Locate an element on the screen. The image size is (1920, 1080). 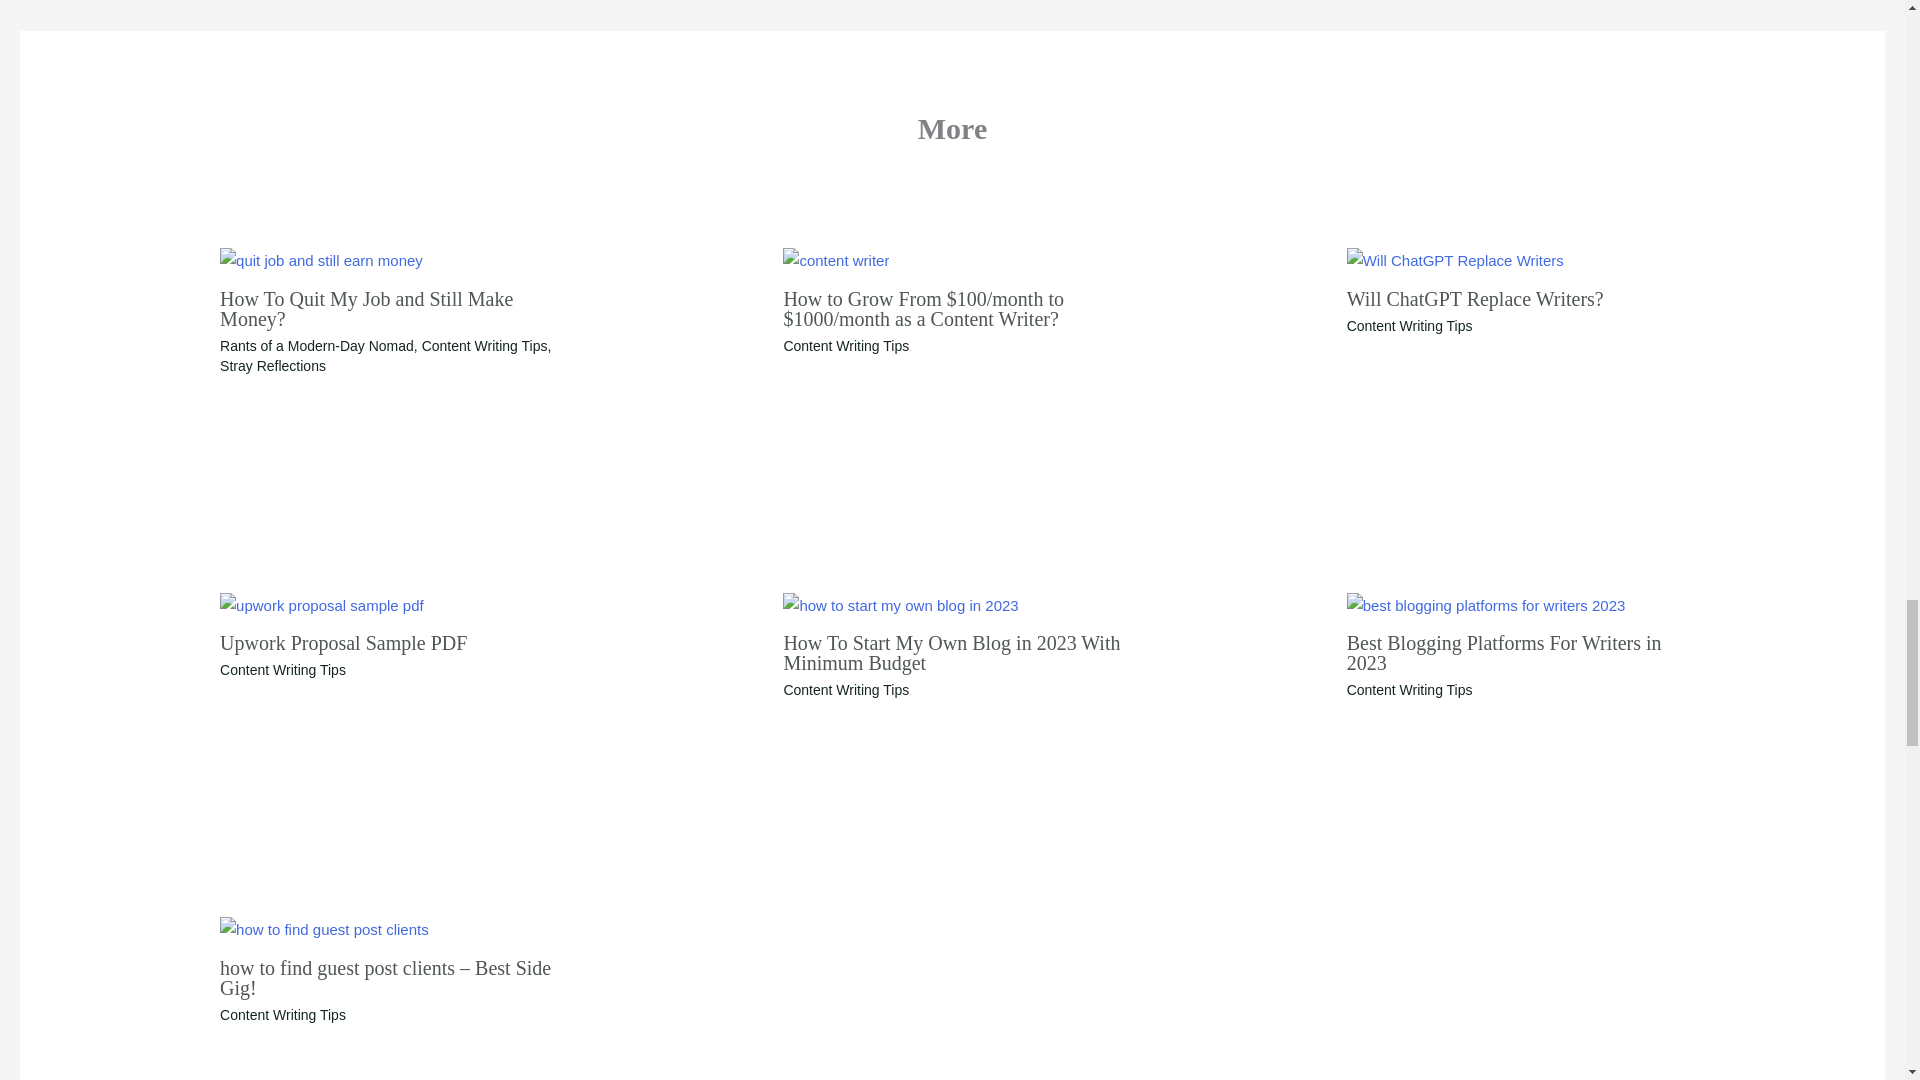
Content Writing Tips is located at coordinates (282, 670).